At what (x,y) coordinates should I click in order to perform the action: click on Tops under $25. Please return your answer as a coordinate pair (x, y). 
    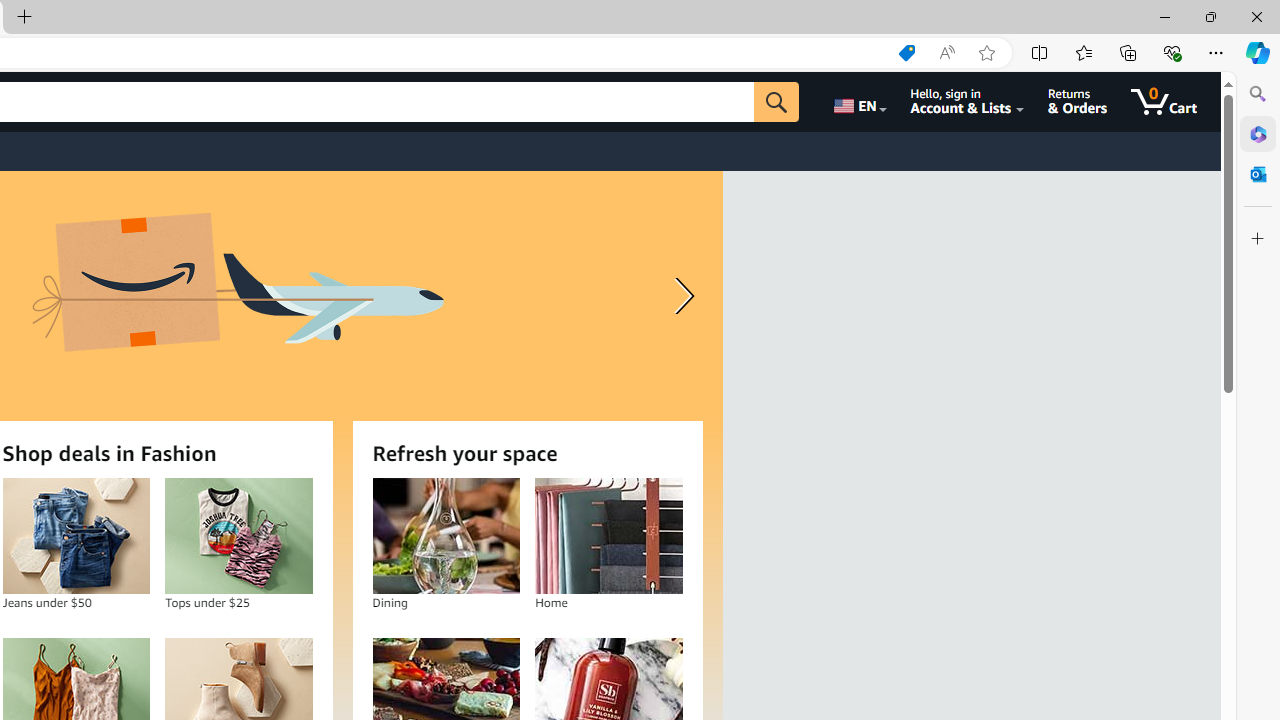
    Looking at the image, I should click on (238, 536).